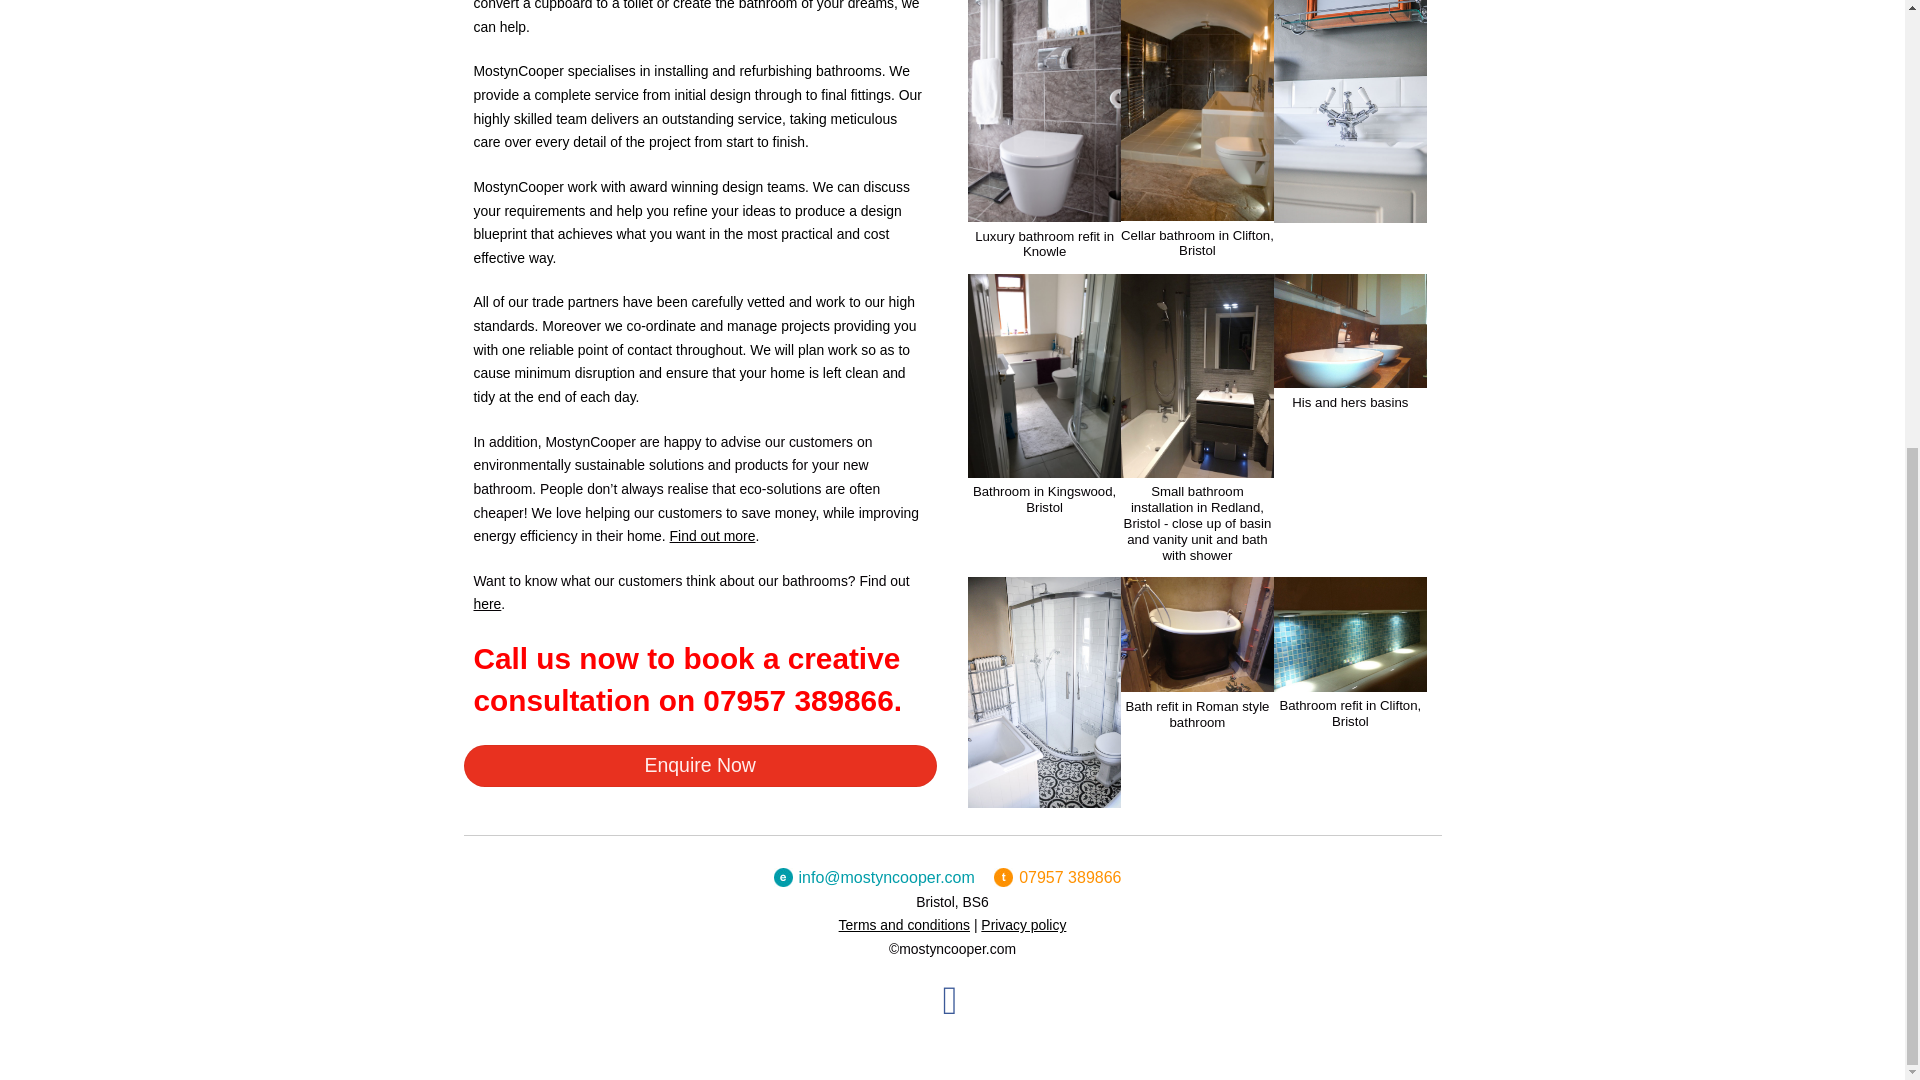 This screenshot has height=1080, width=1920. Describe the element at coordinates (713, 536) in the screenshot. I see `Find out more` at that location.